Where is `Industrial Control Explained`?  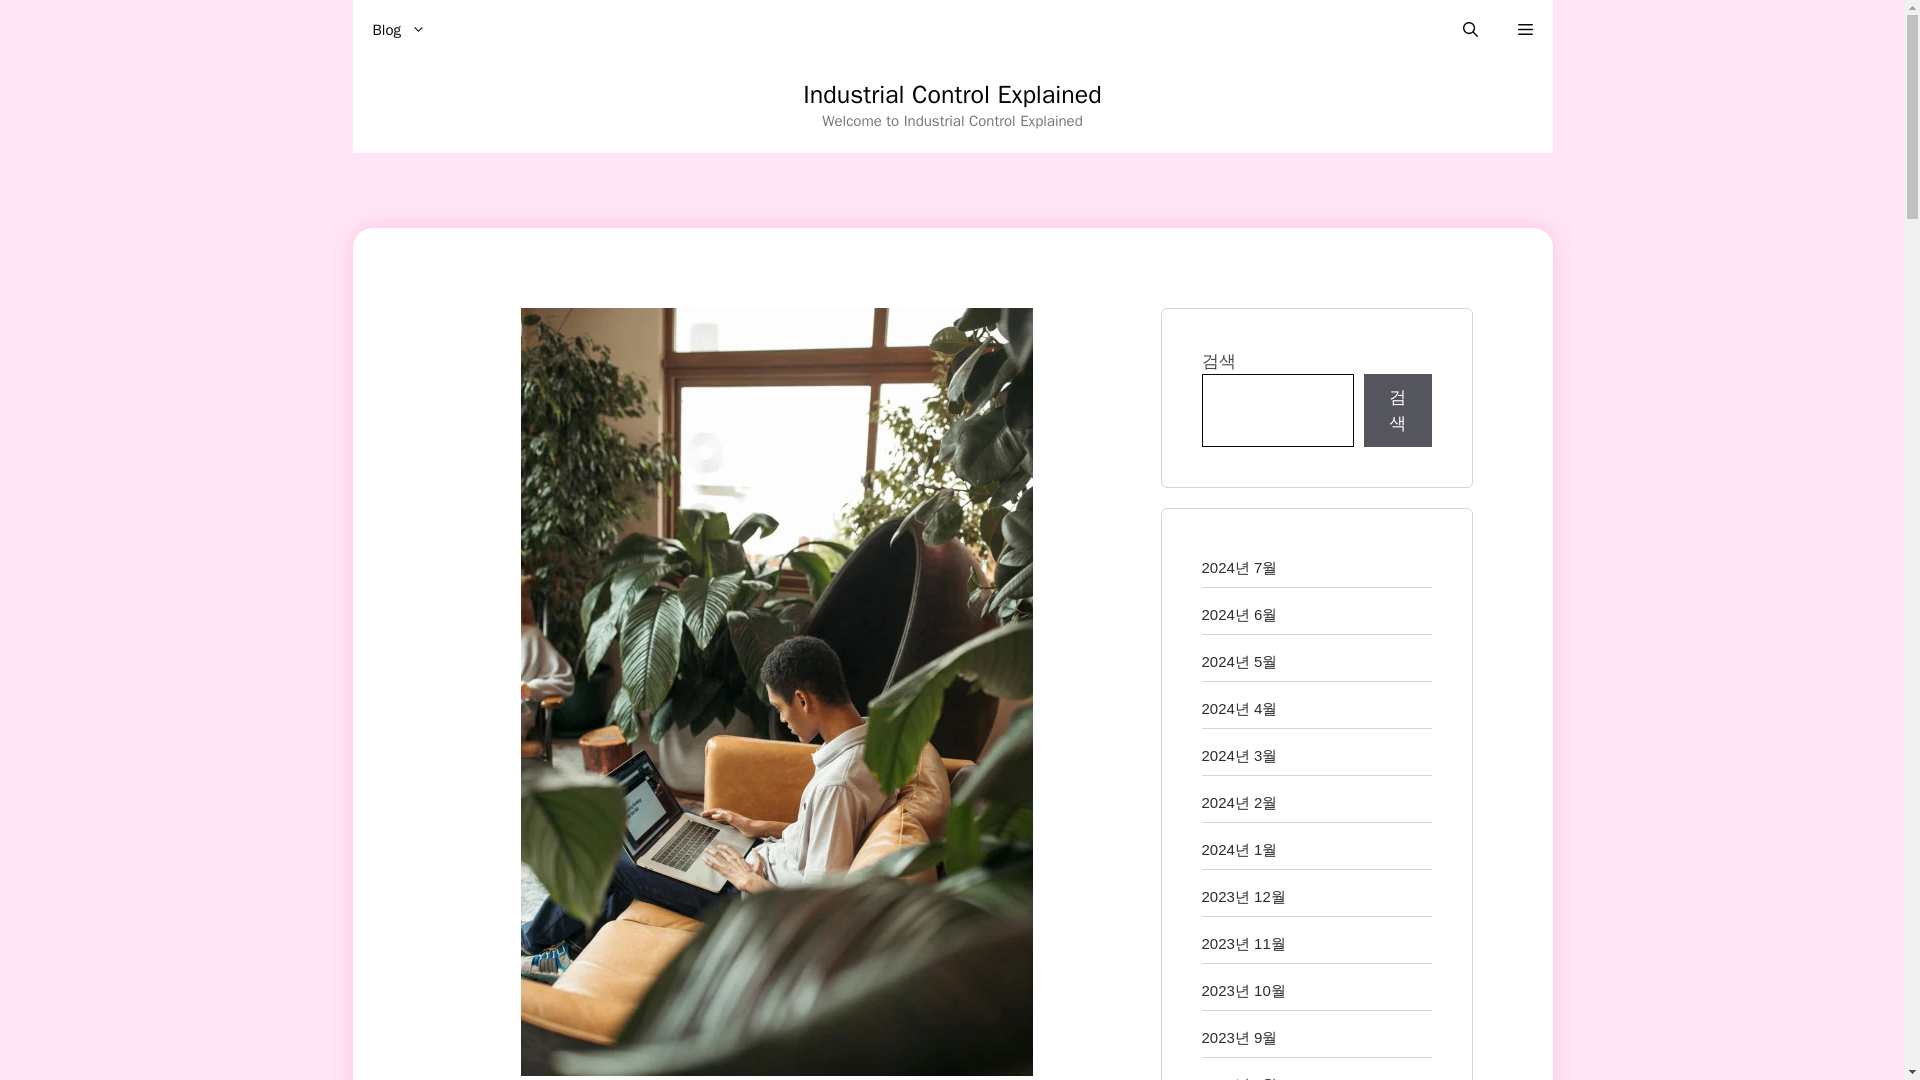
Industrial Control Explained is located at coordinates (952, 94).